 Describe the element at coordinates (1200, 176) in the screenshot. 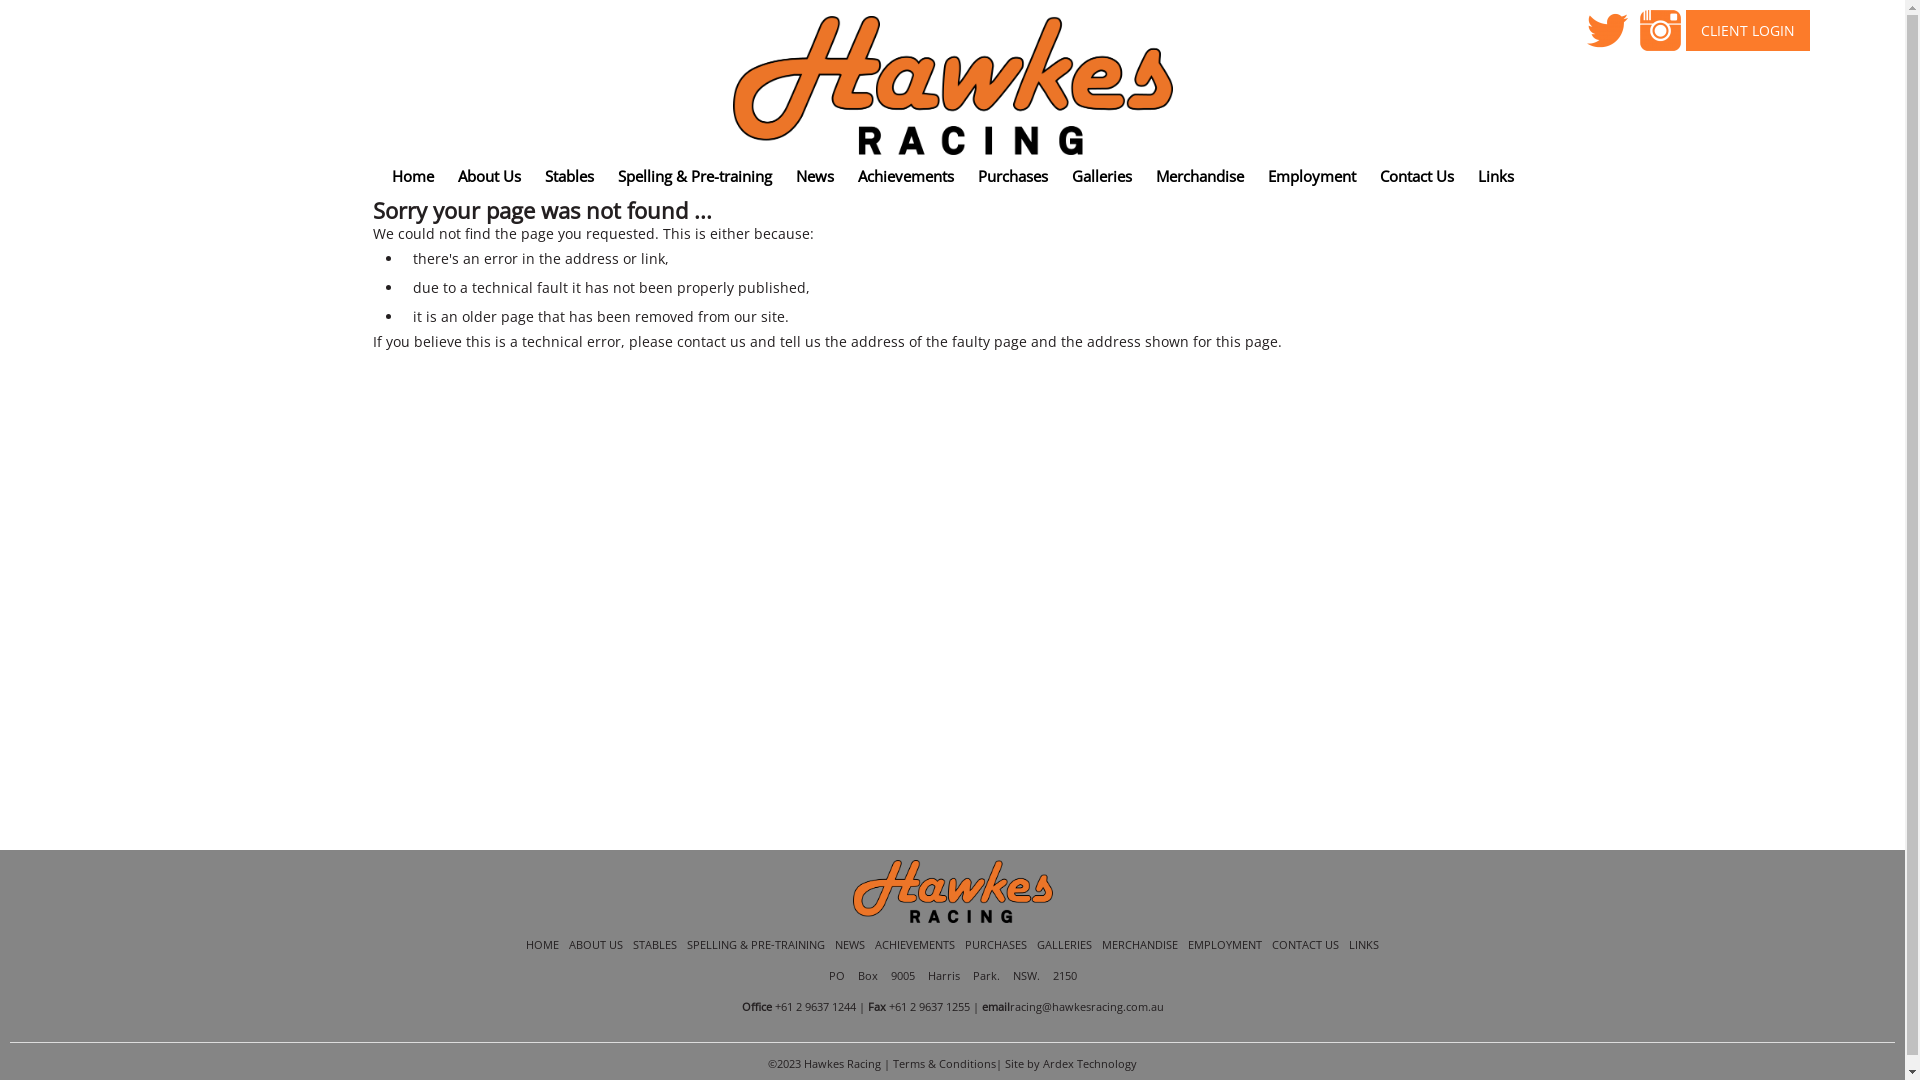

I see `Merchandise` at that location.